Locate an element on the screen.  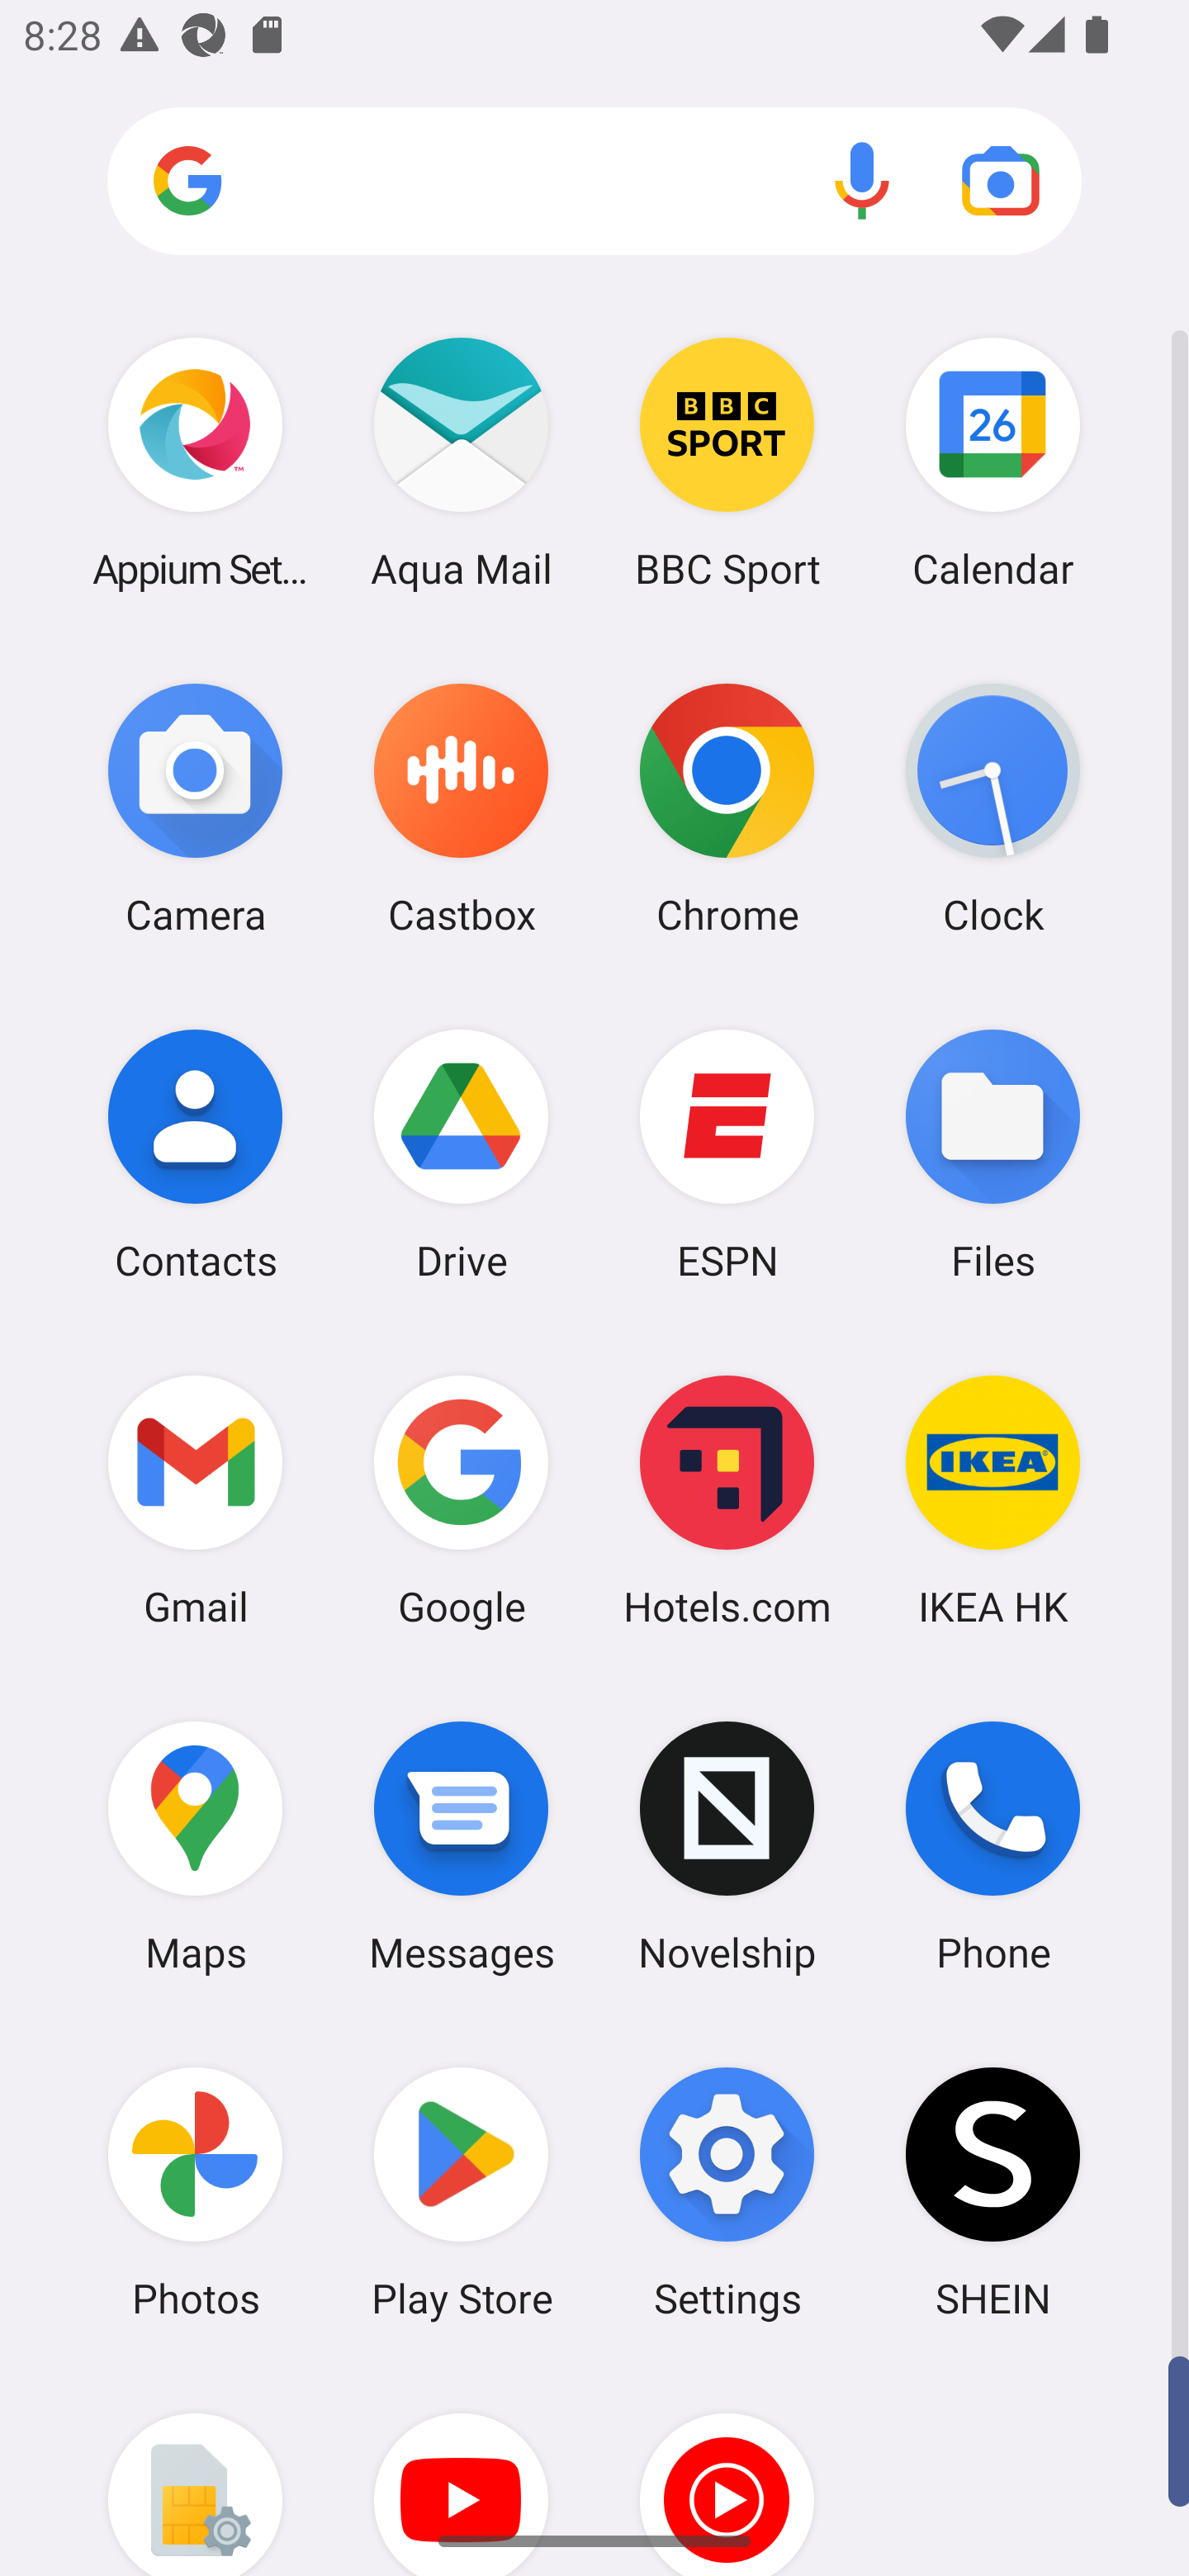
Settings is located at coordinates (727, 2192).